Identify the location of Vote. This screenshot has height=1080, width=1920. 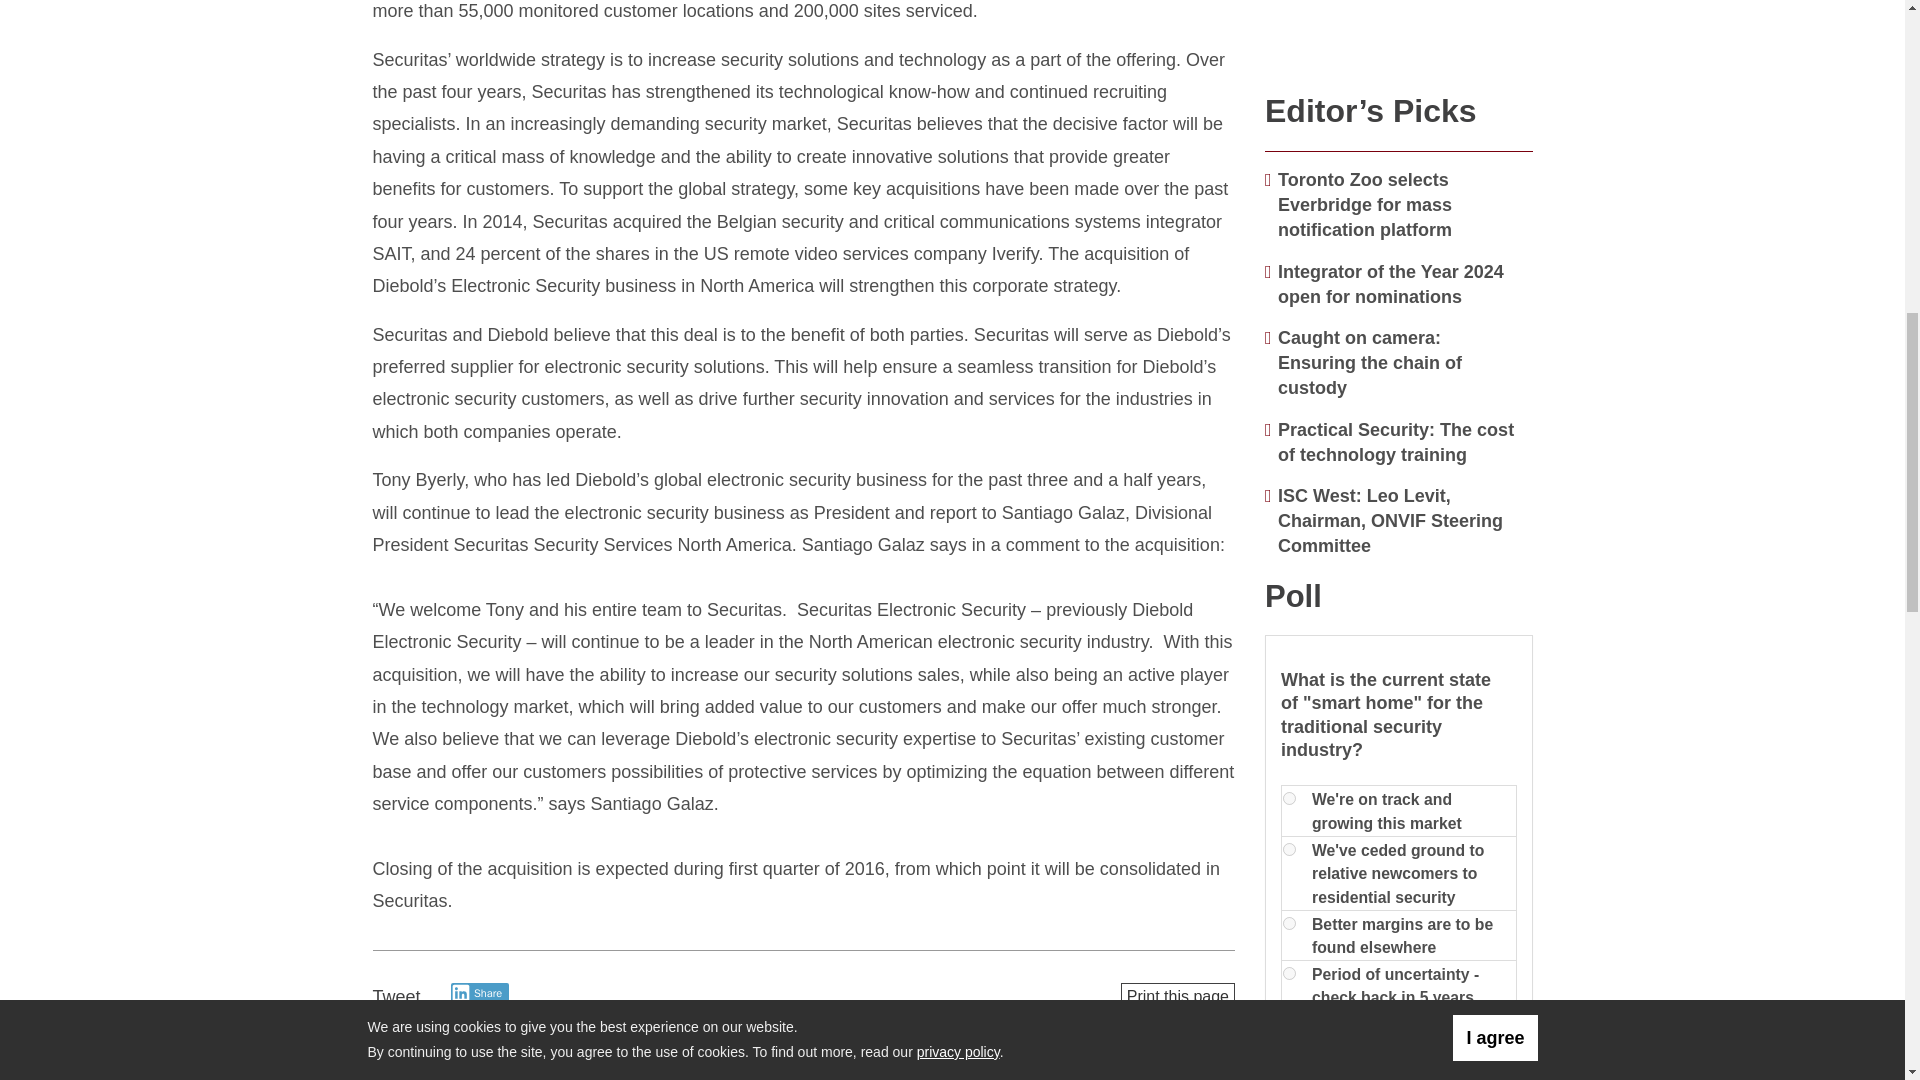
(1311, 1062).